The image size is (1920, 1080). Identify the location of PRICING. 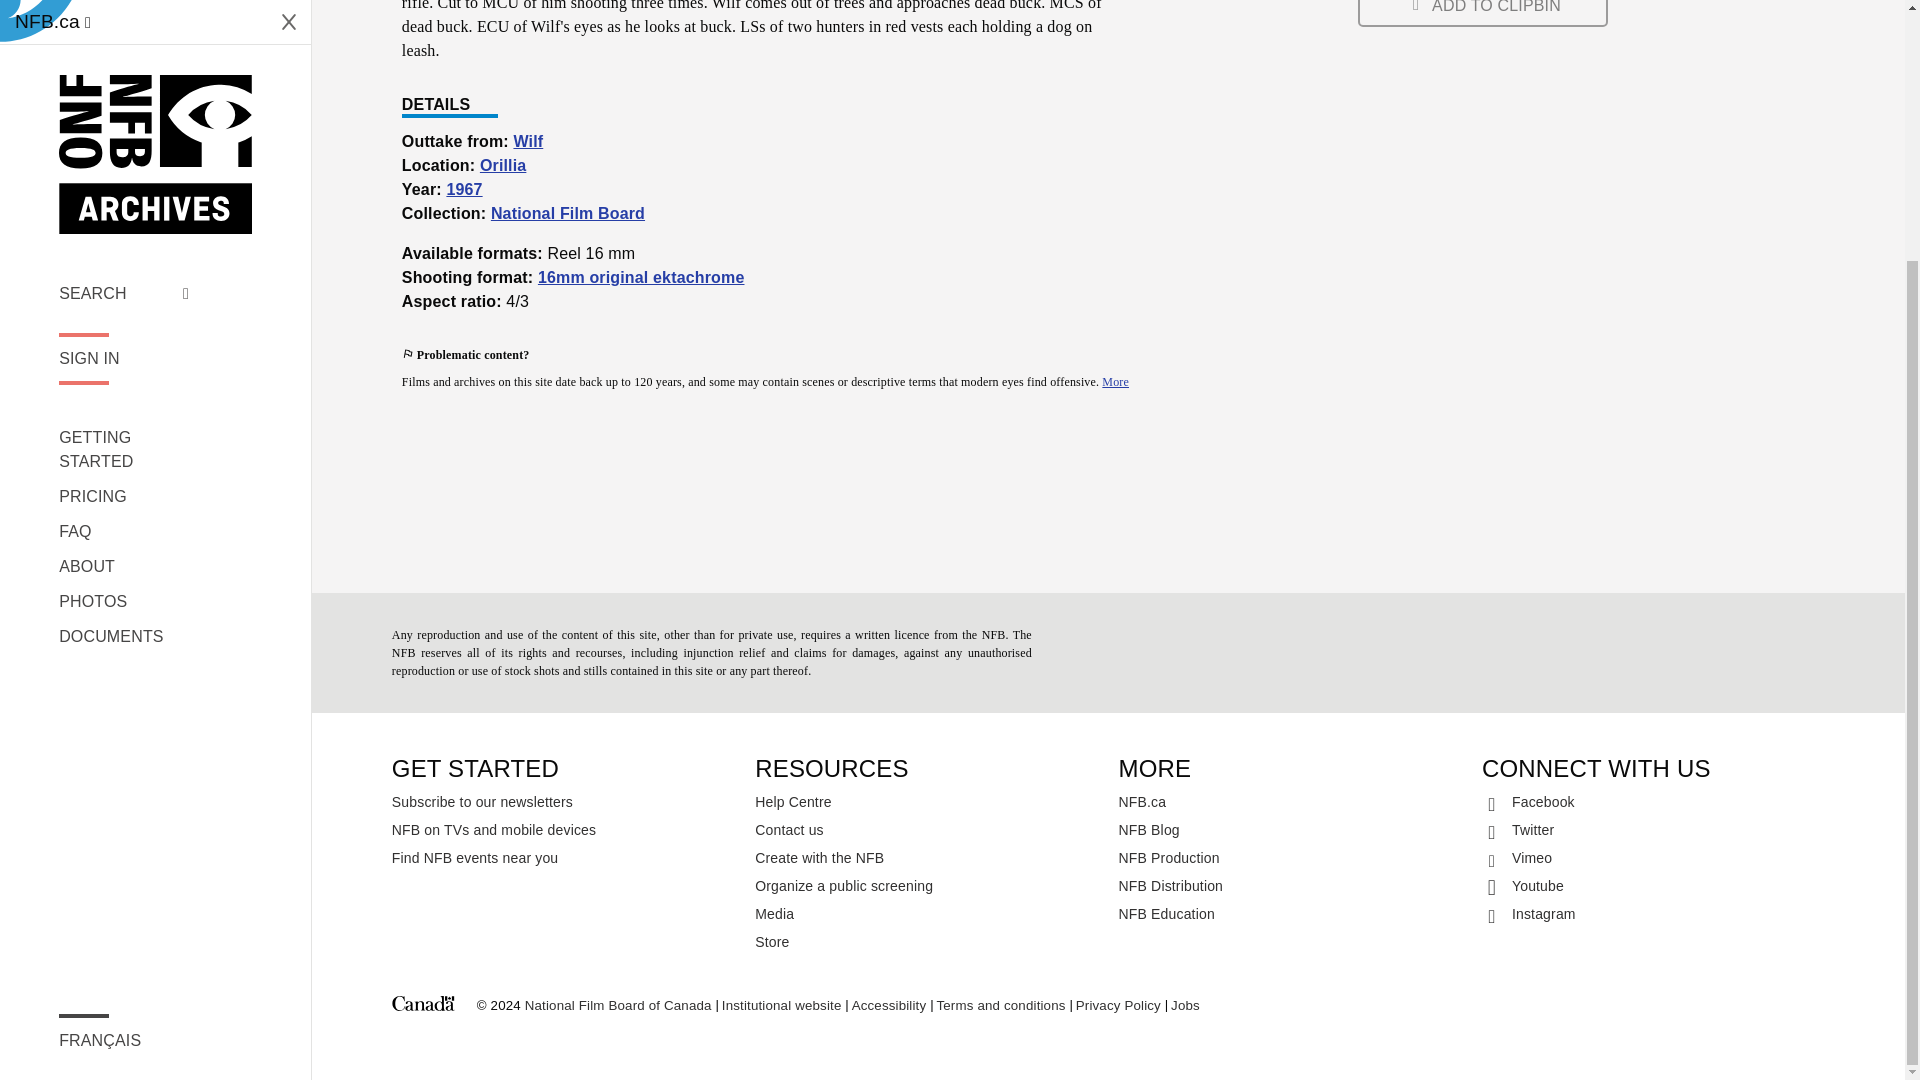
(124, 166).